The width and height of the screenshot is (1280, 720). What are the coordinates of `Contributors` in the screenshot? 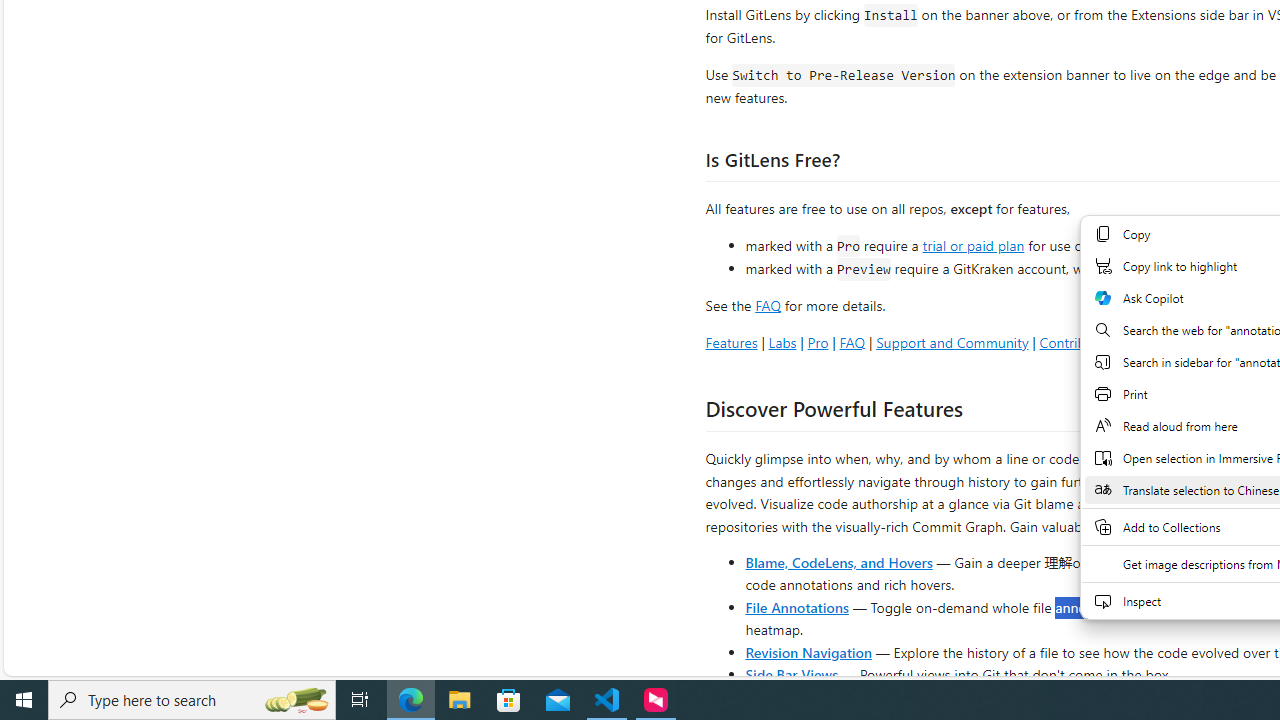 It's located at (1167, 342).